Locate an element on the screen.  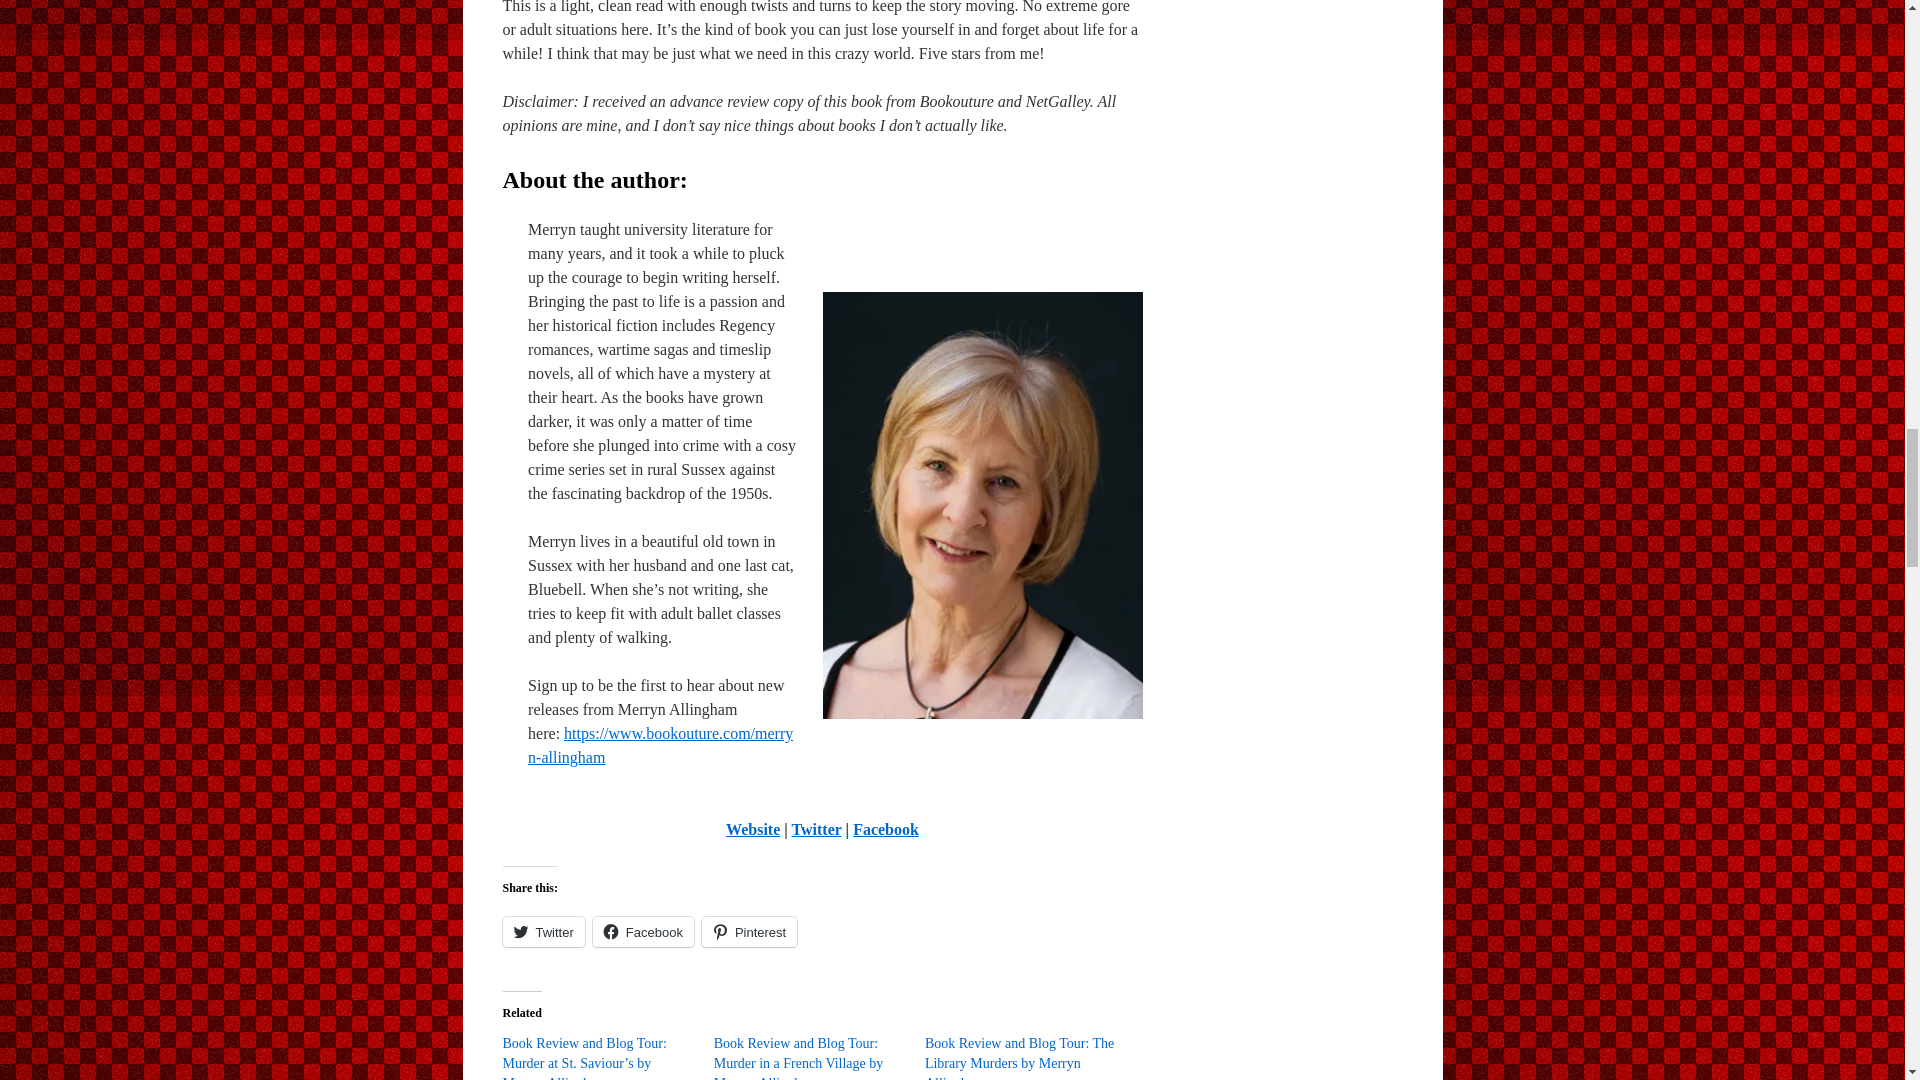
Twitter is located at coordinates (542, 932).